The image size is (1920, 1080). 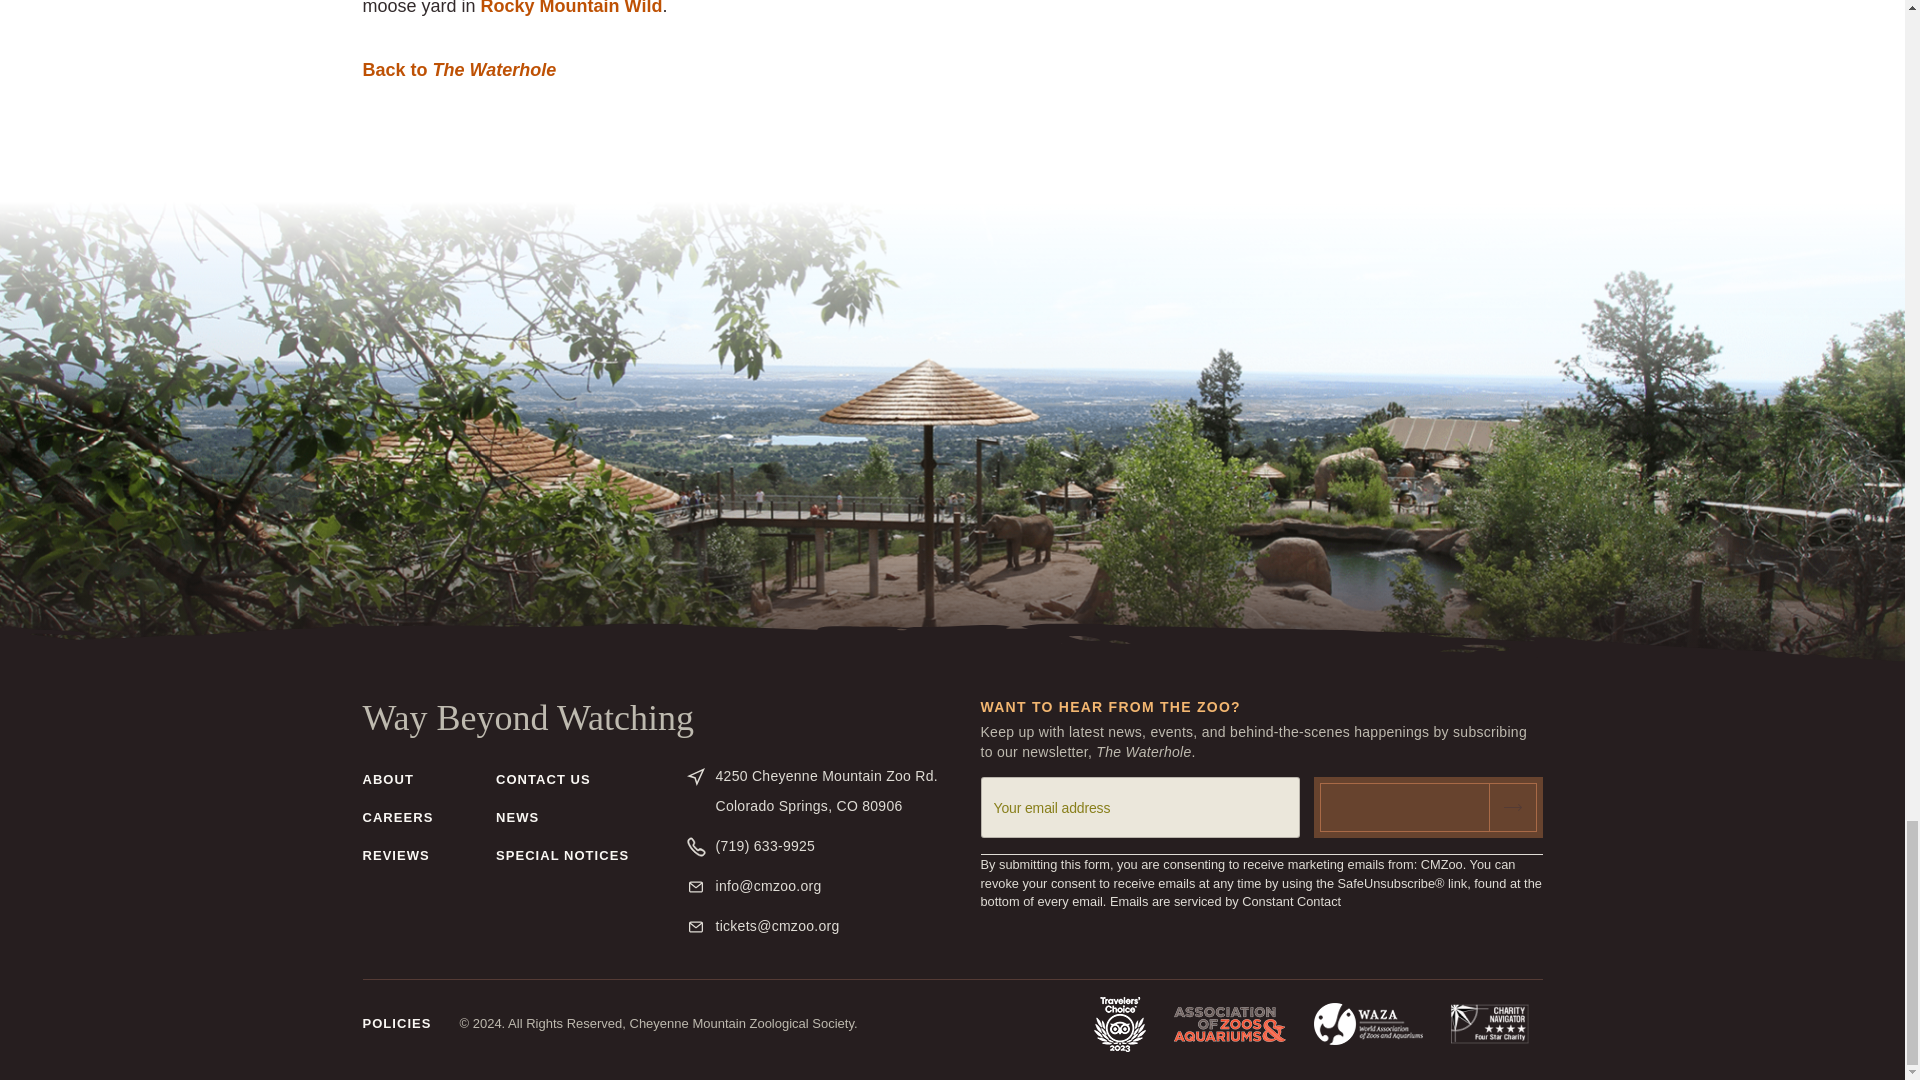 What do you see at coordinates (1428, 807) in the screenshot?
I see `Back to The Waterhole` at bounding box center [1428, 807].